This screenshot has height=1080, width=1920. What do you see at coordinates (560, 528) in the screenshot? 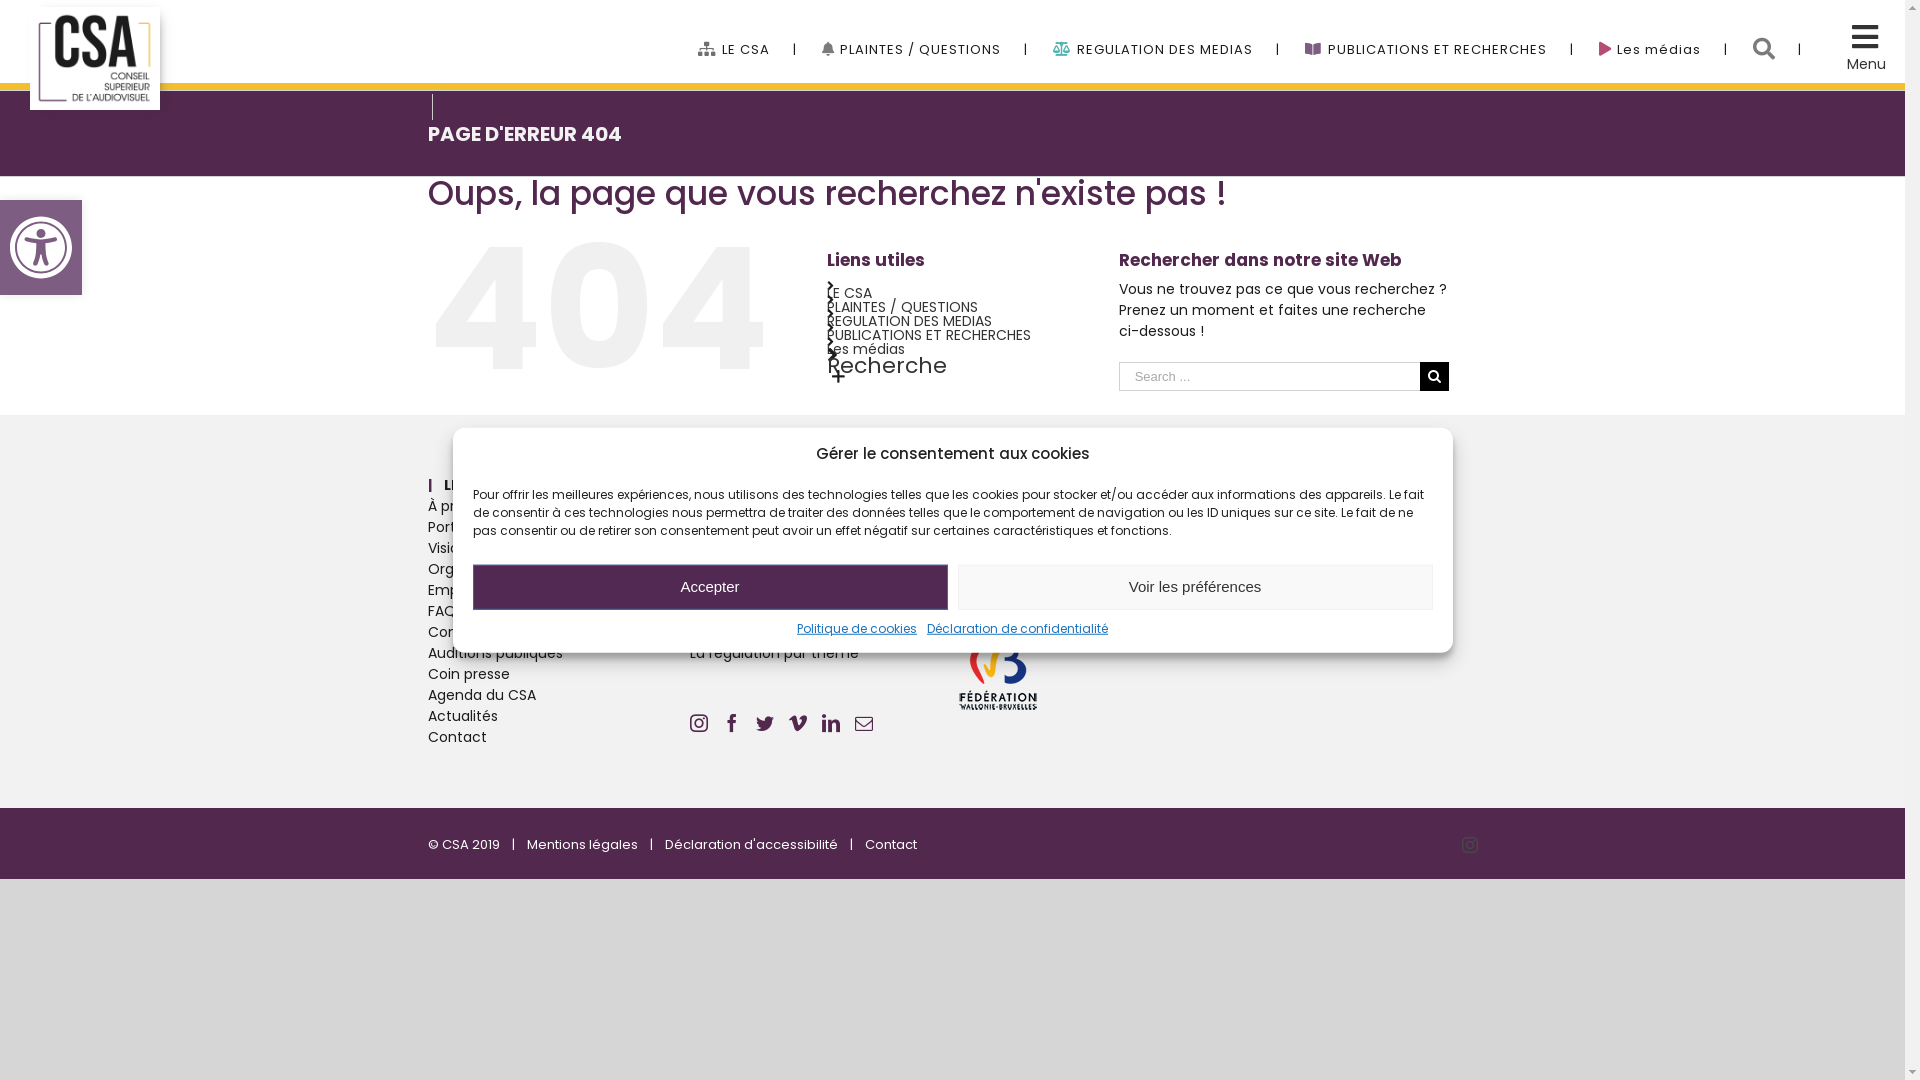
I see `Porter plainte` at bounding box center [560, 528].